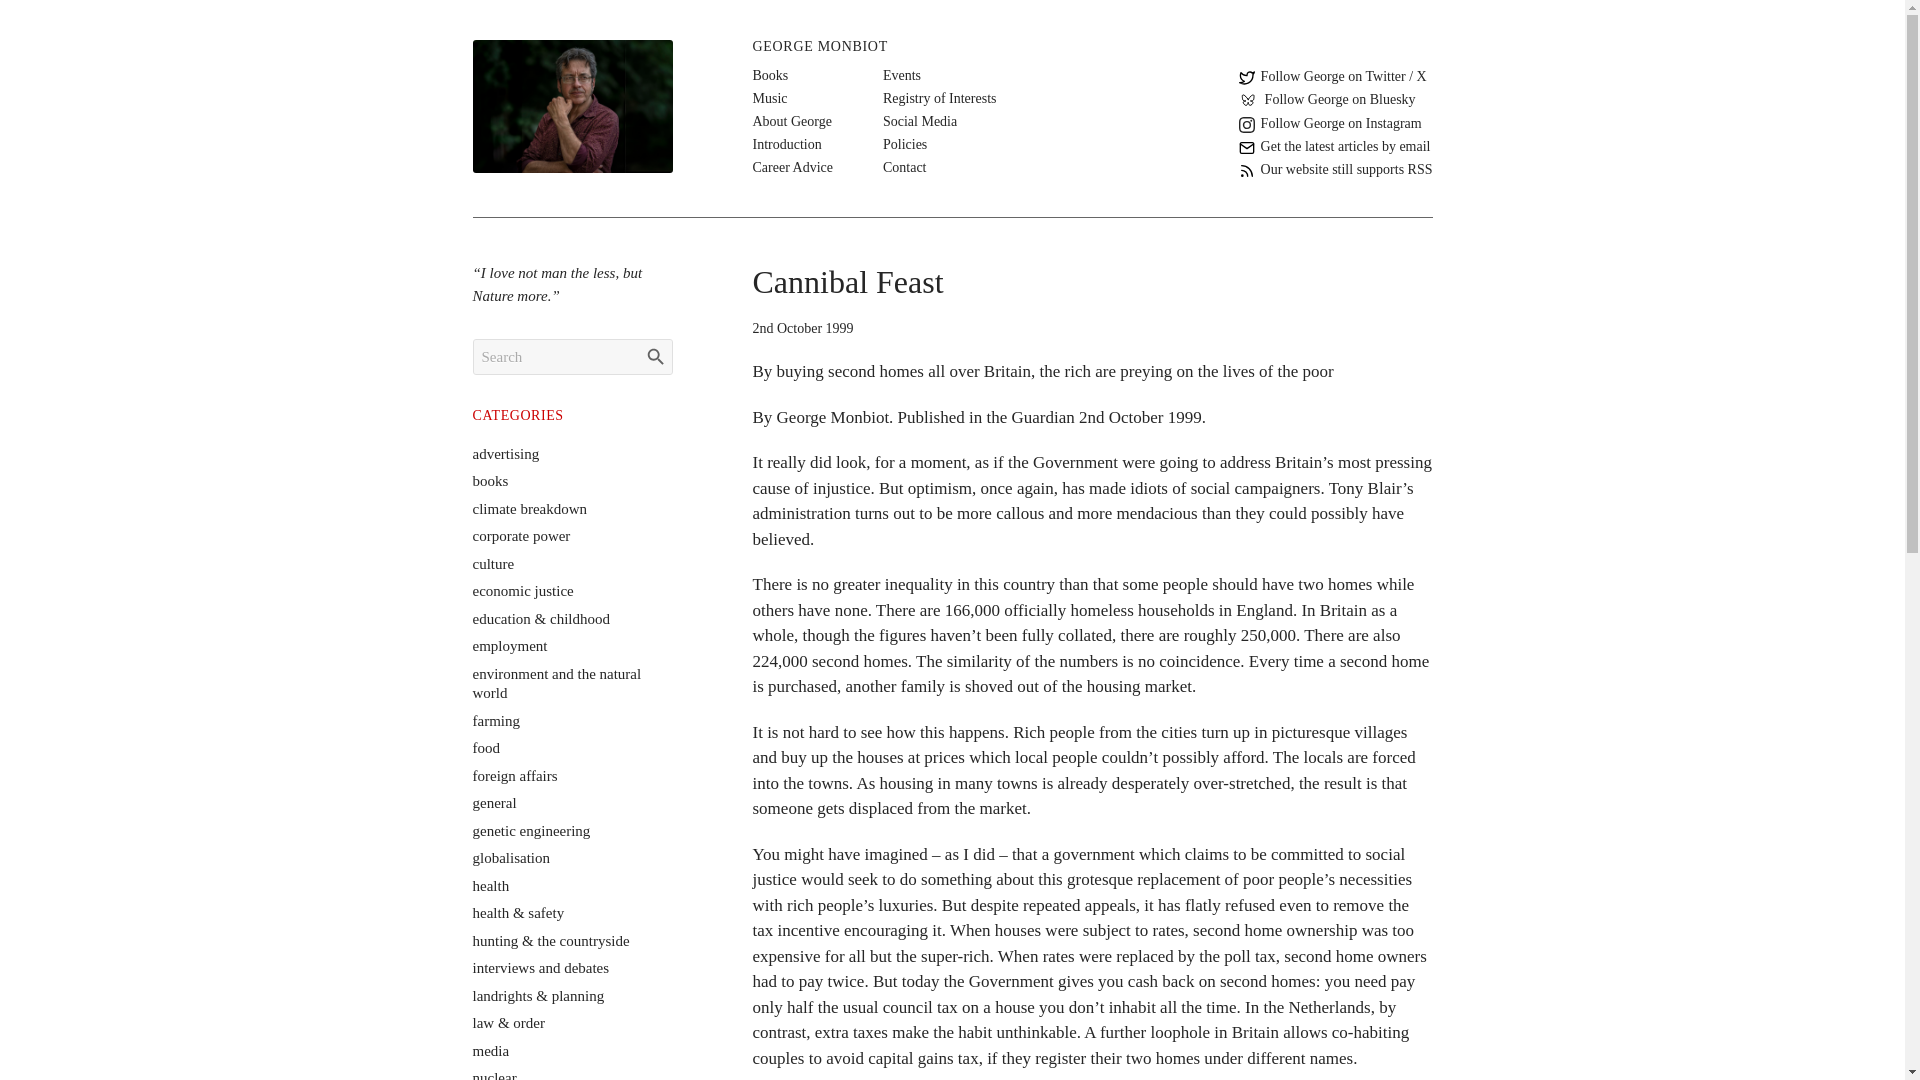 The height and width of the screenshot is (1080, 1920). Describe the element at coordinates (1335, 169) in the screenshot. I see `Our website still supports RSS` at that location.